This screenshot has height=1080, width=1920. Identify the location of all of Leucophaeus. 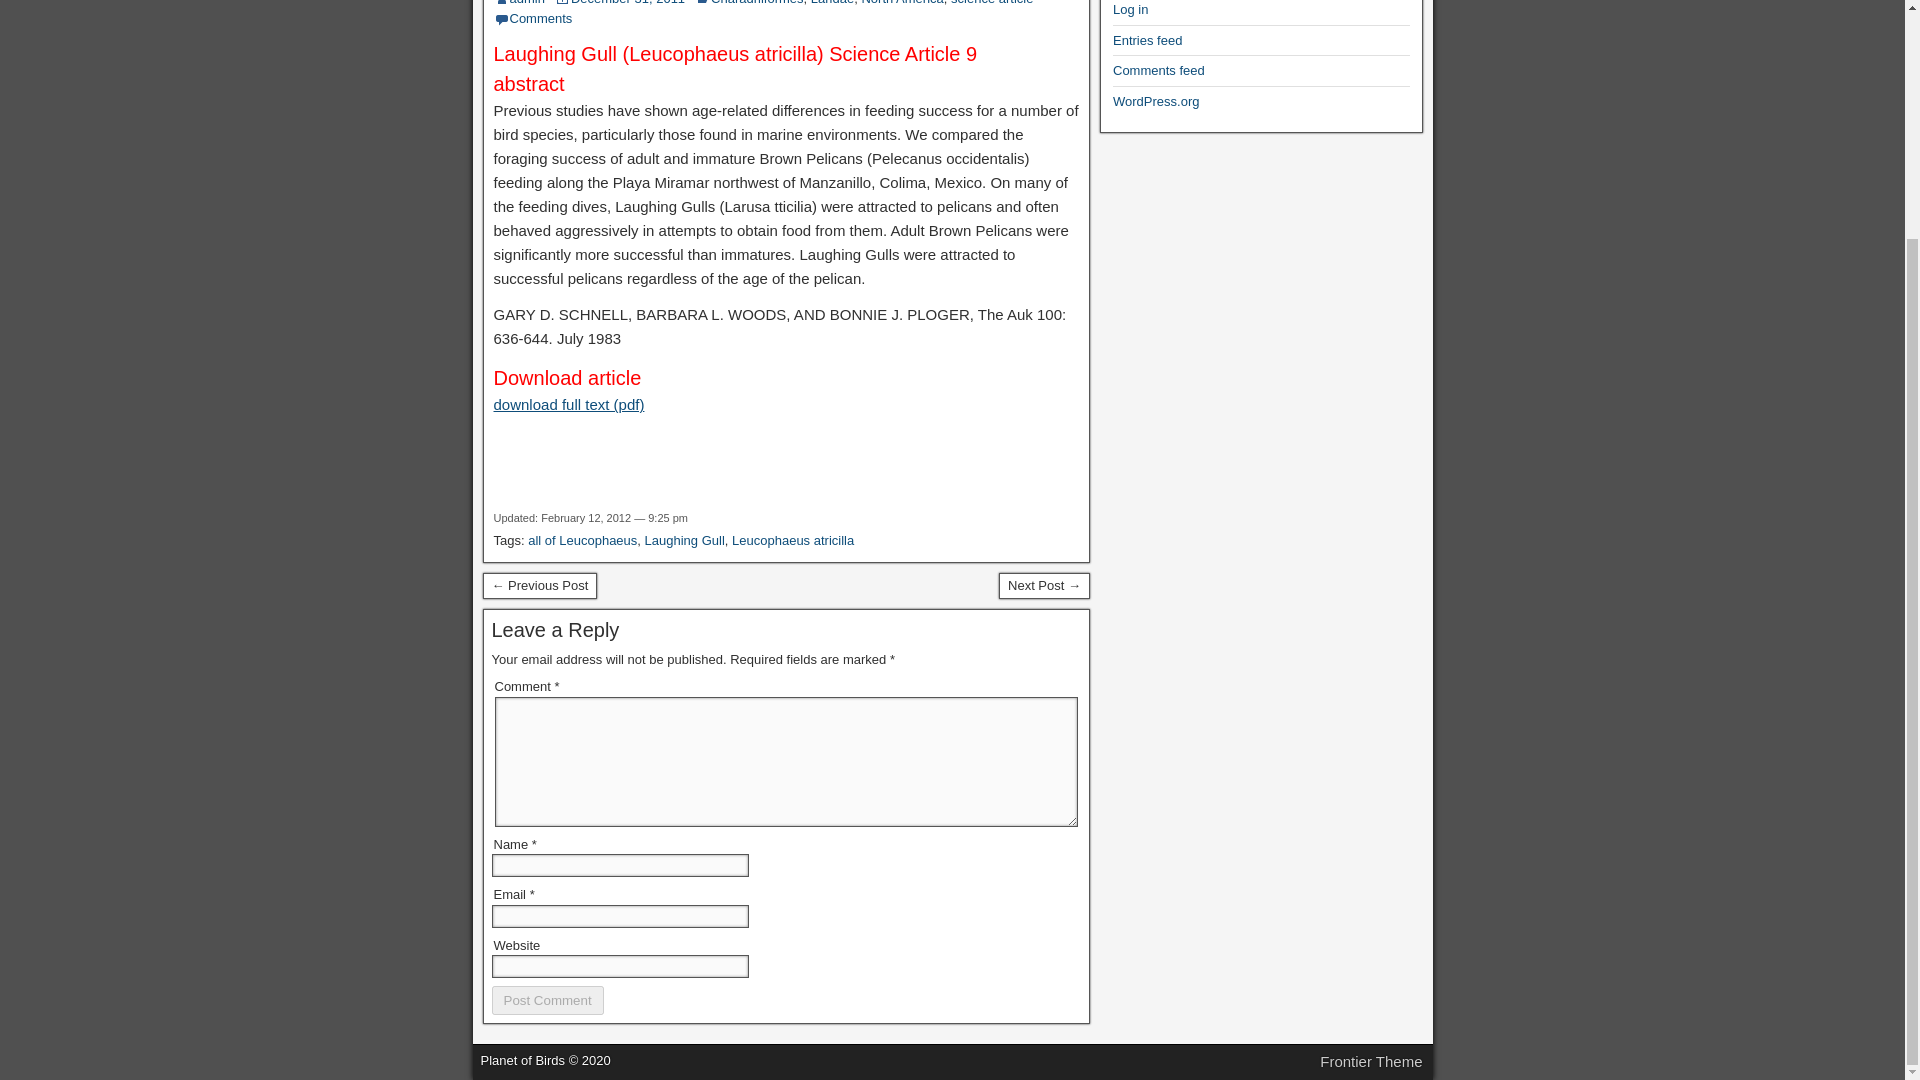
(582, 540).